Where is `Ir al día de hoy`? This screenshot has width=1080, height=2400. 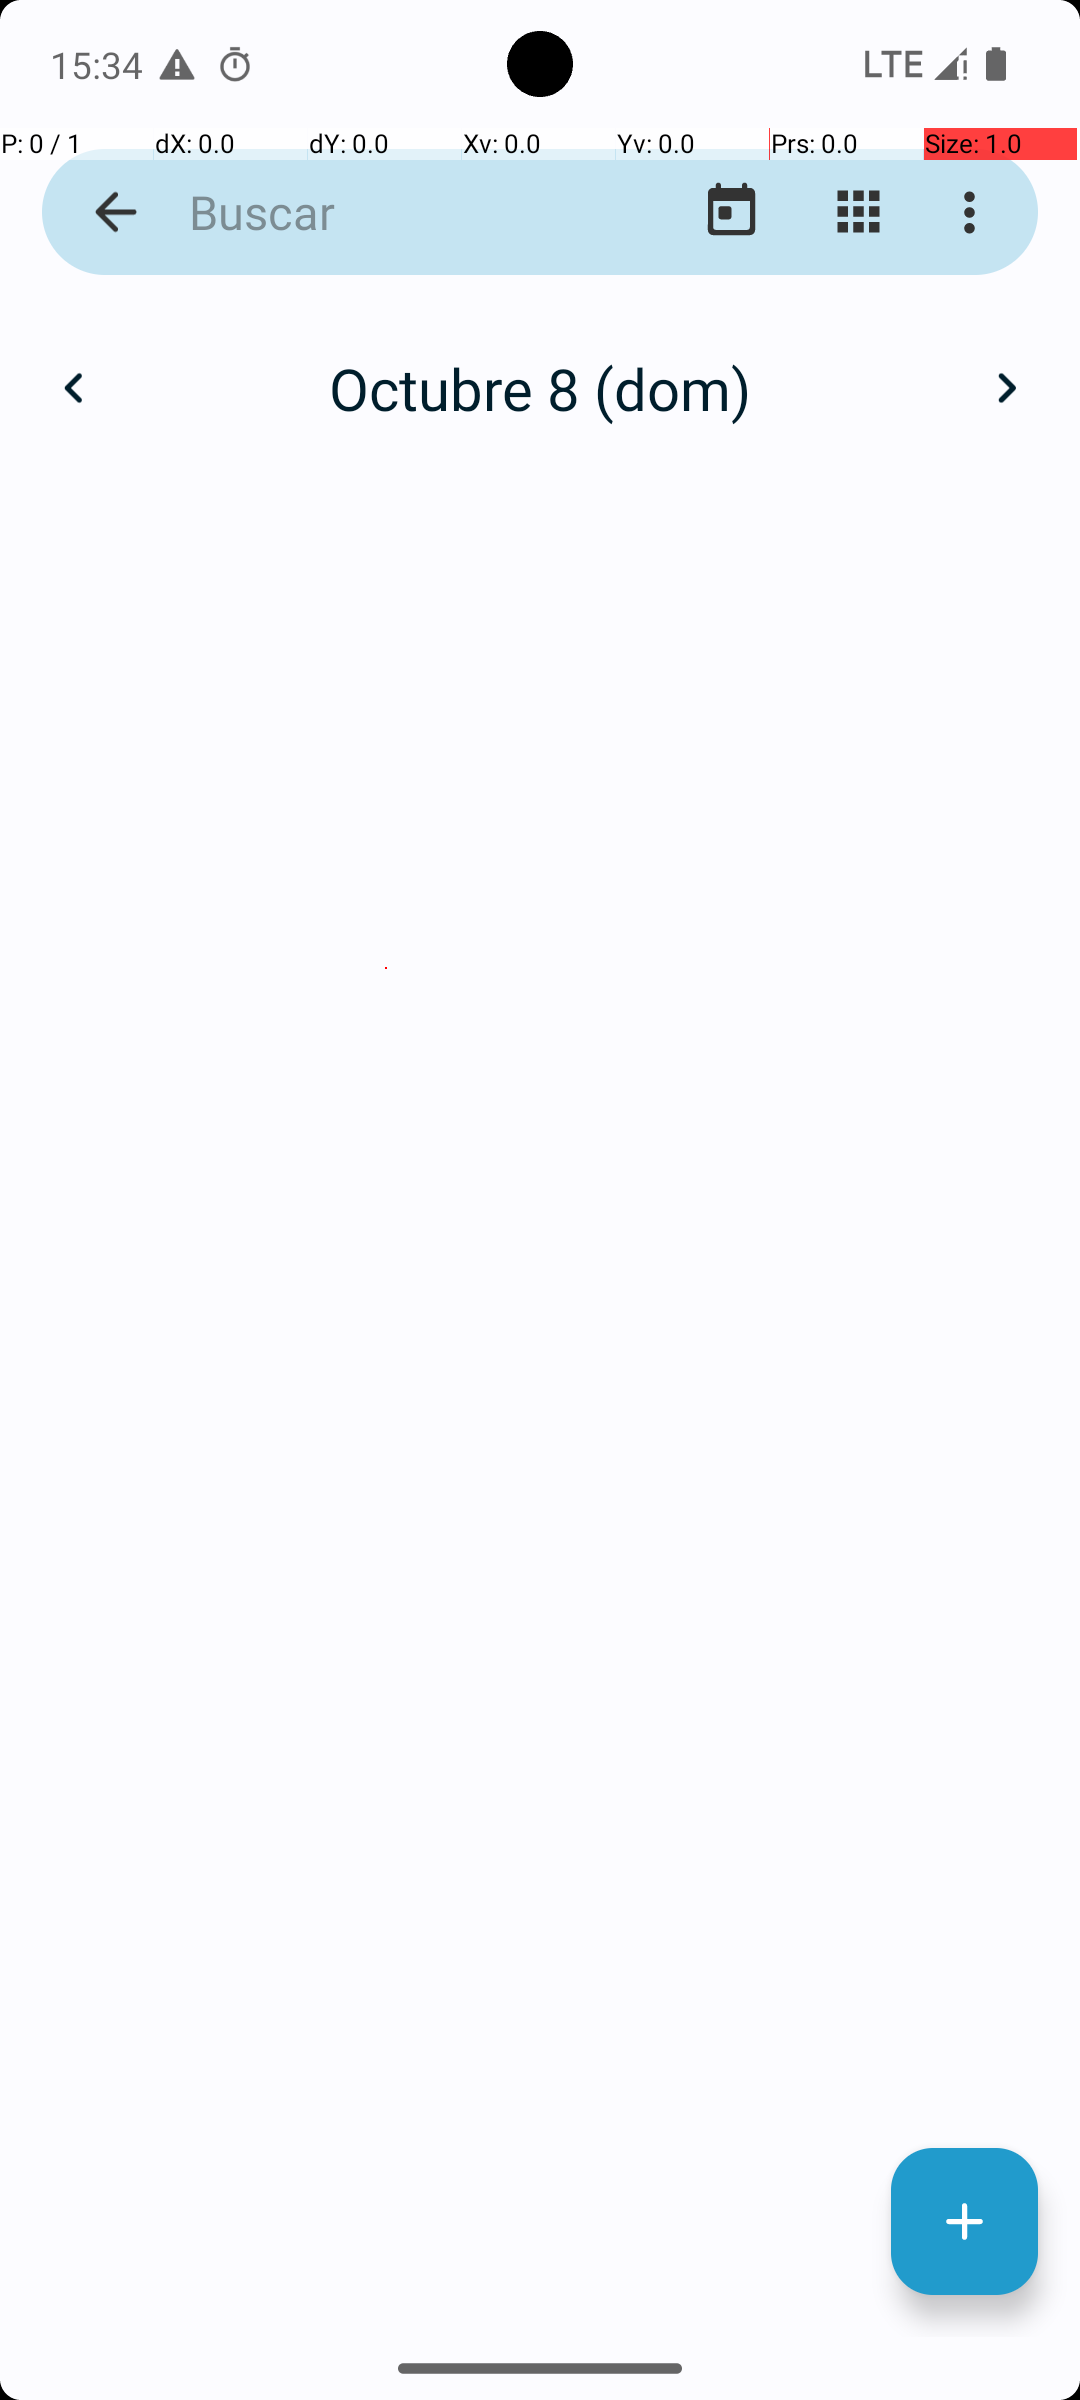
Ir al día de hoy is located at coordinates (732, 212).